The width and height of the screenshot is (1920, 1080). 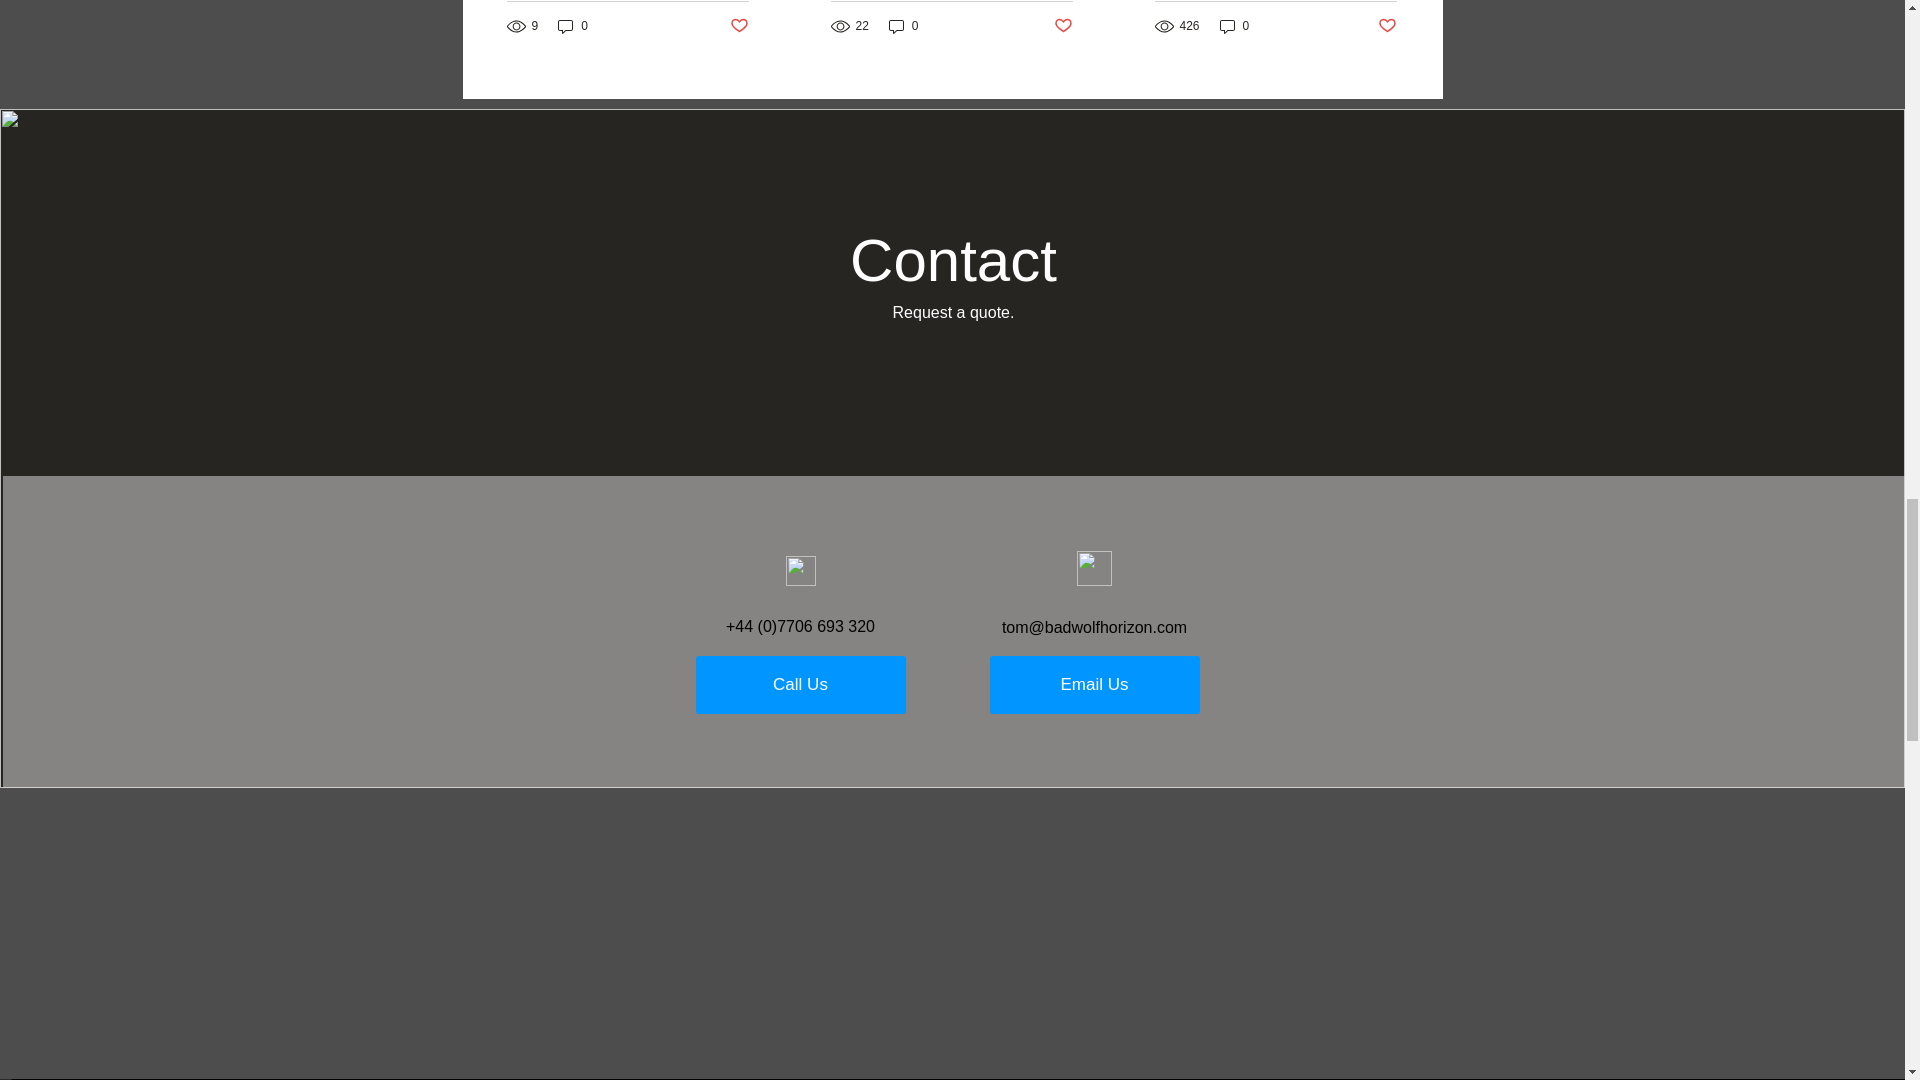 What do you see at coordinates (1064, 26) in the screenshot?
I see `Post not marked as liked` at bounding box center [1064, 26].